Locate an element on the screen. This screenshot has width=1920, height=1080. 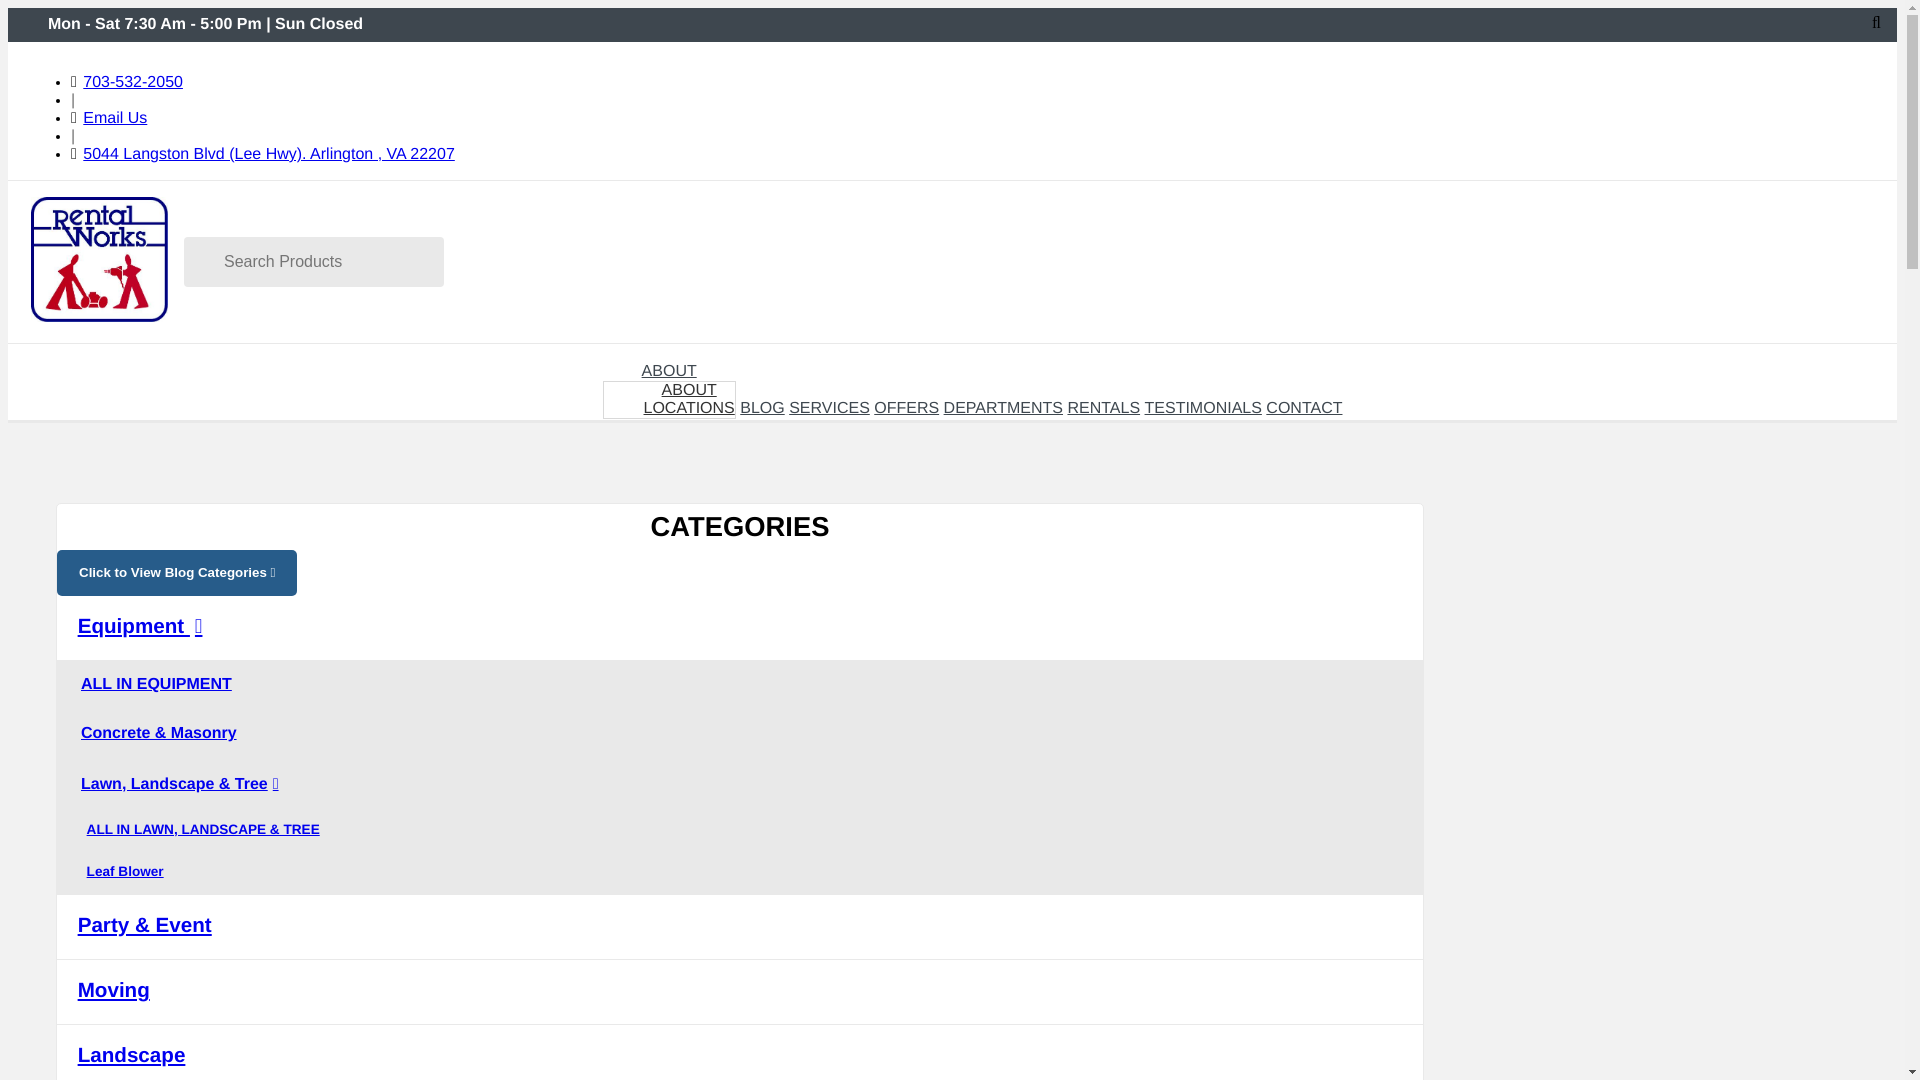
LOCATIONS is located at coordinates (24, 358).